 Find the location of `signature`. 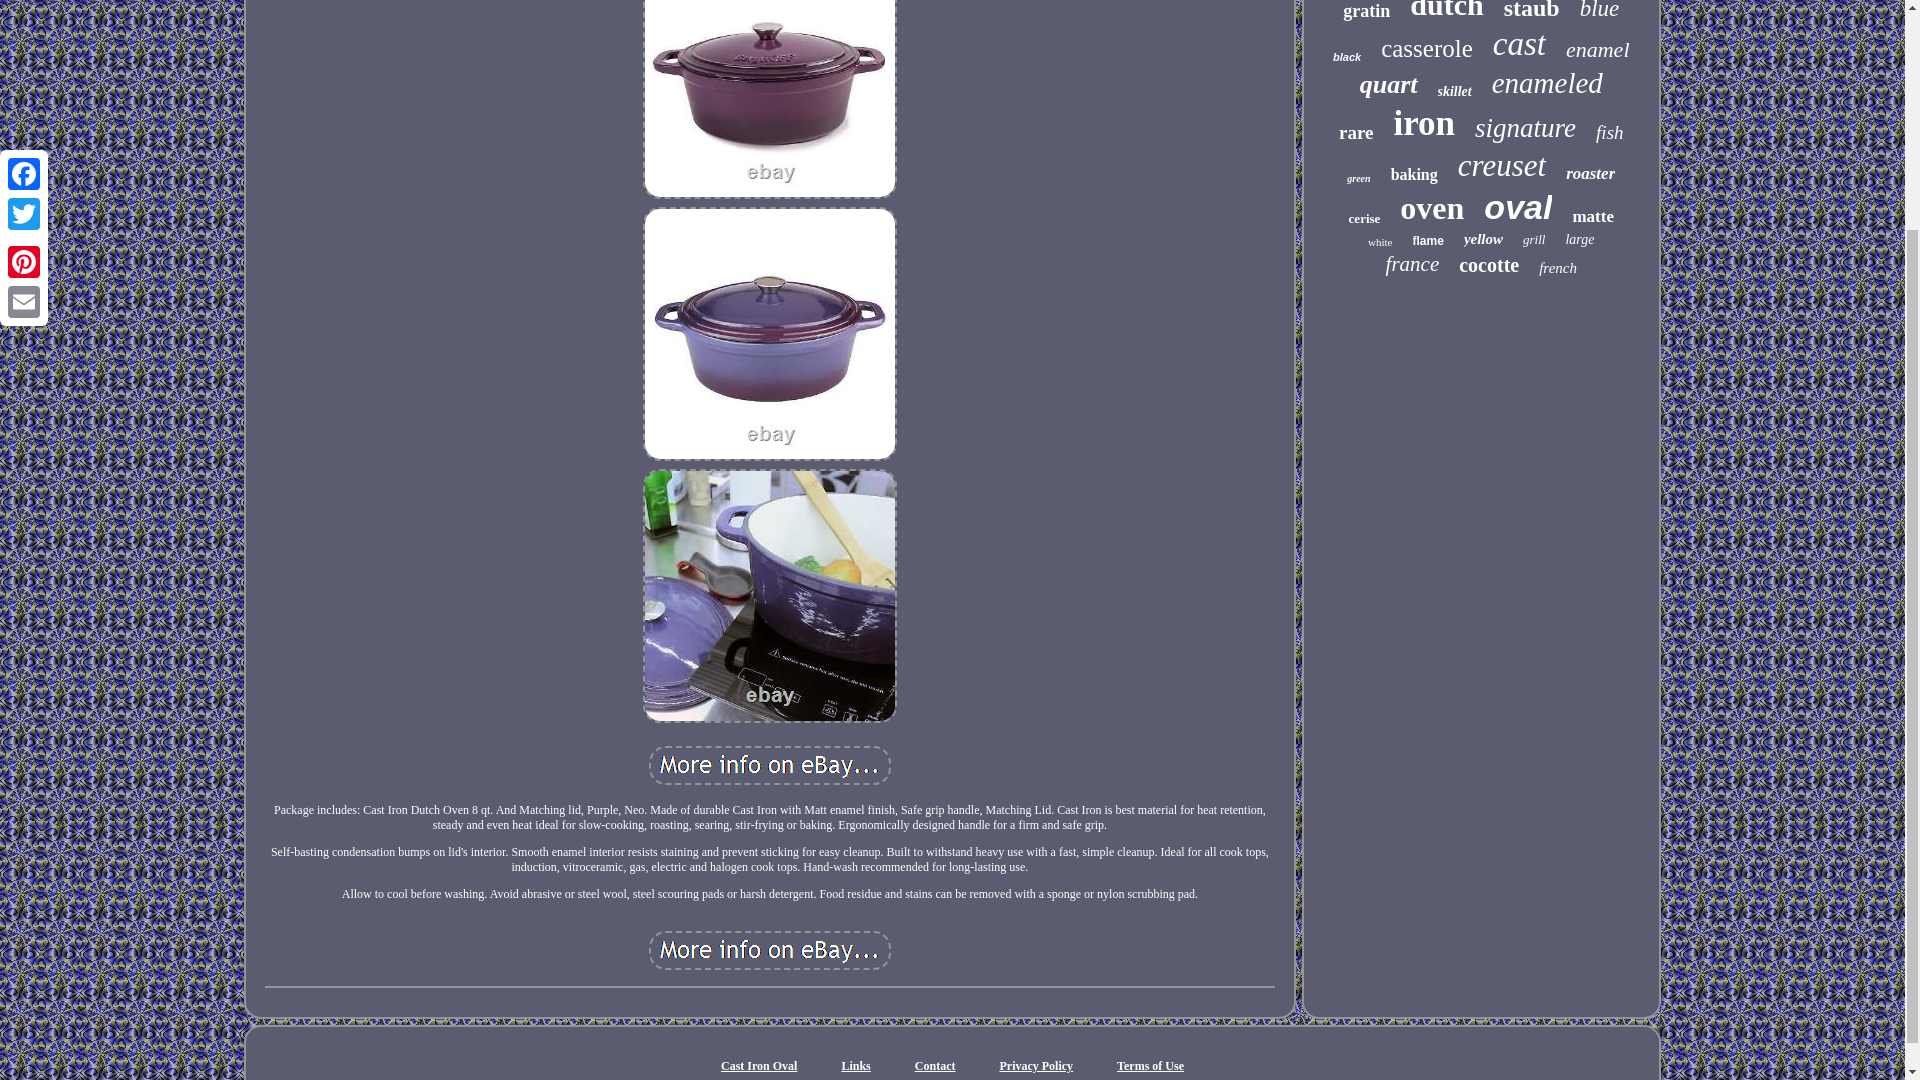

signature is located at coordinates (1525, 128).